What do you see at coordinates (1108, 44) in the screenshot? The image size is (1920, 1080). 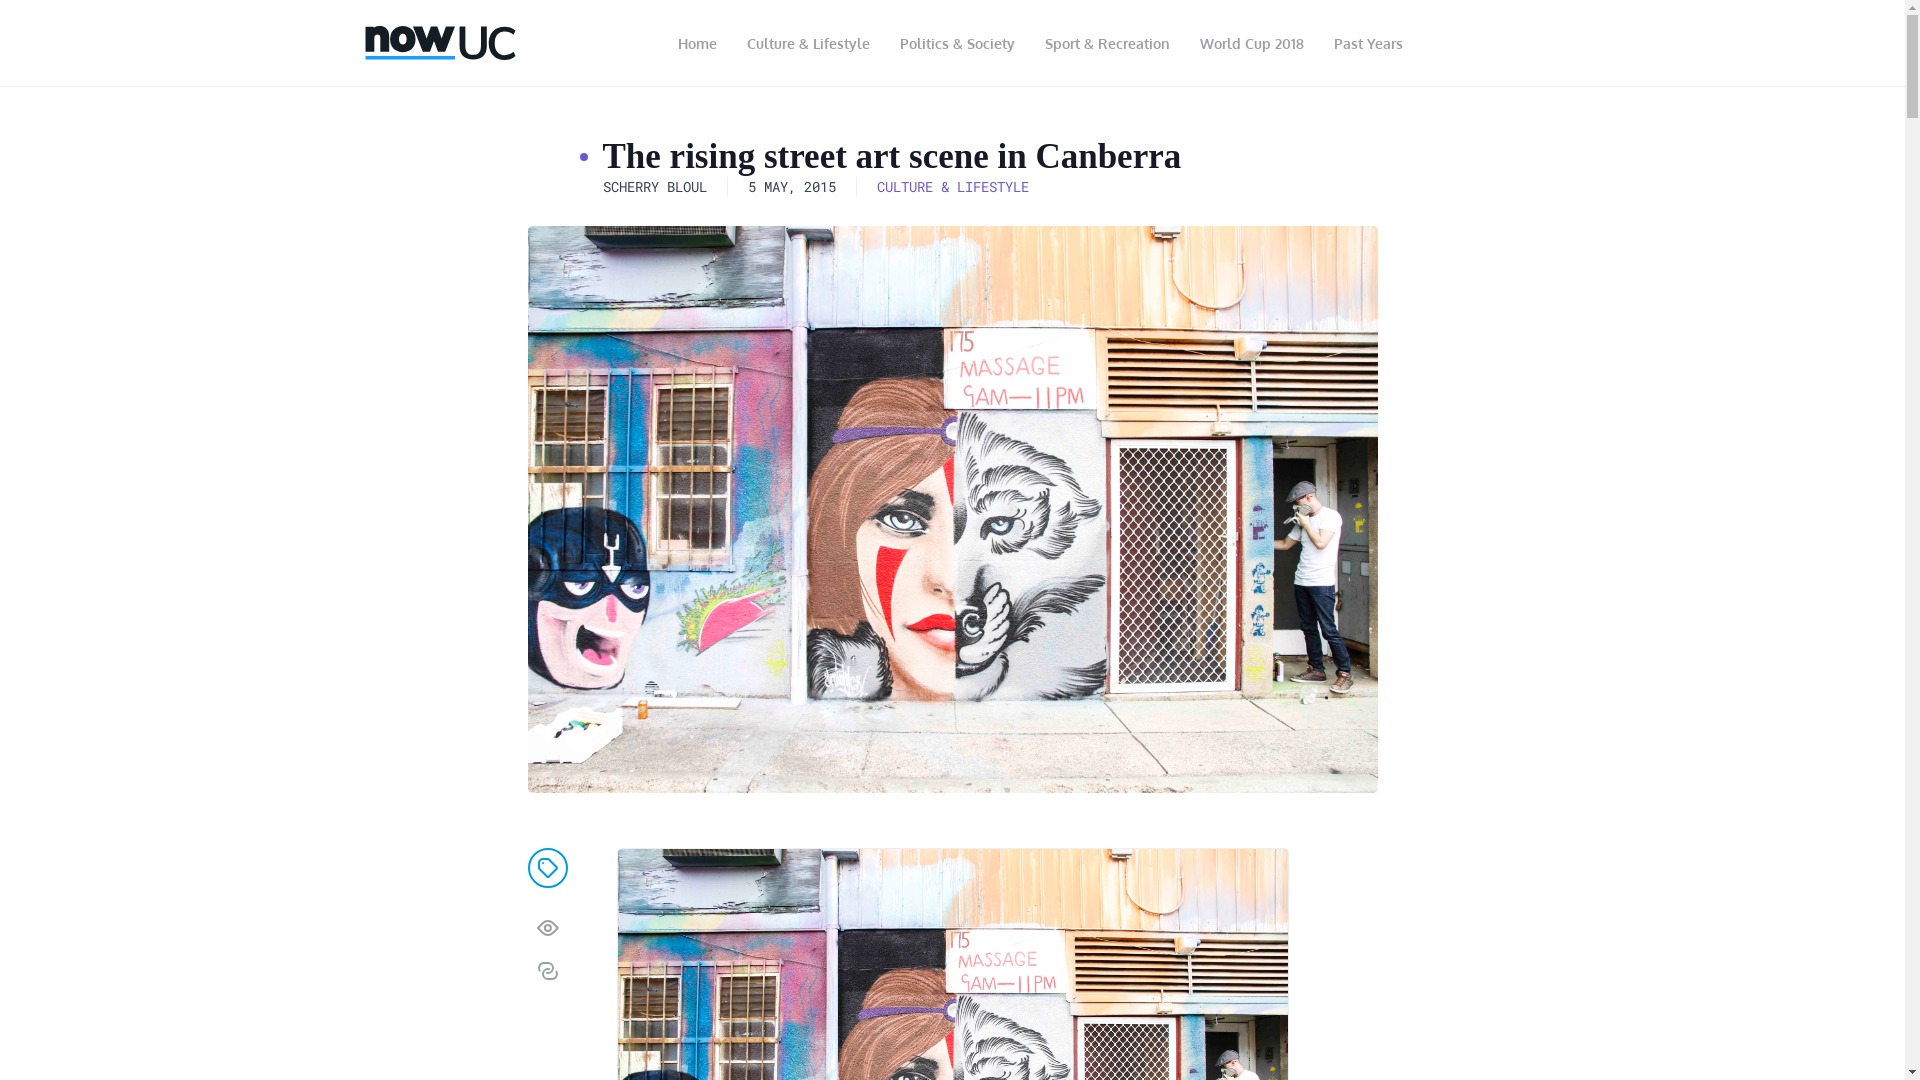 I see `Sport & Recreation` at bounding box center [1108, 44].